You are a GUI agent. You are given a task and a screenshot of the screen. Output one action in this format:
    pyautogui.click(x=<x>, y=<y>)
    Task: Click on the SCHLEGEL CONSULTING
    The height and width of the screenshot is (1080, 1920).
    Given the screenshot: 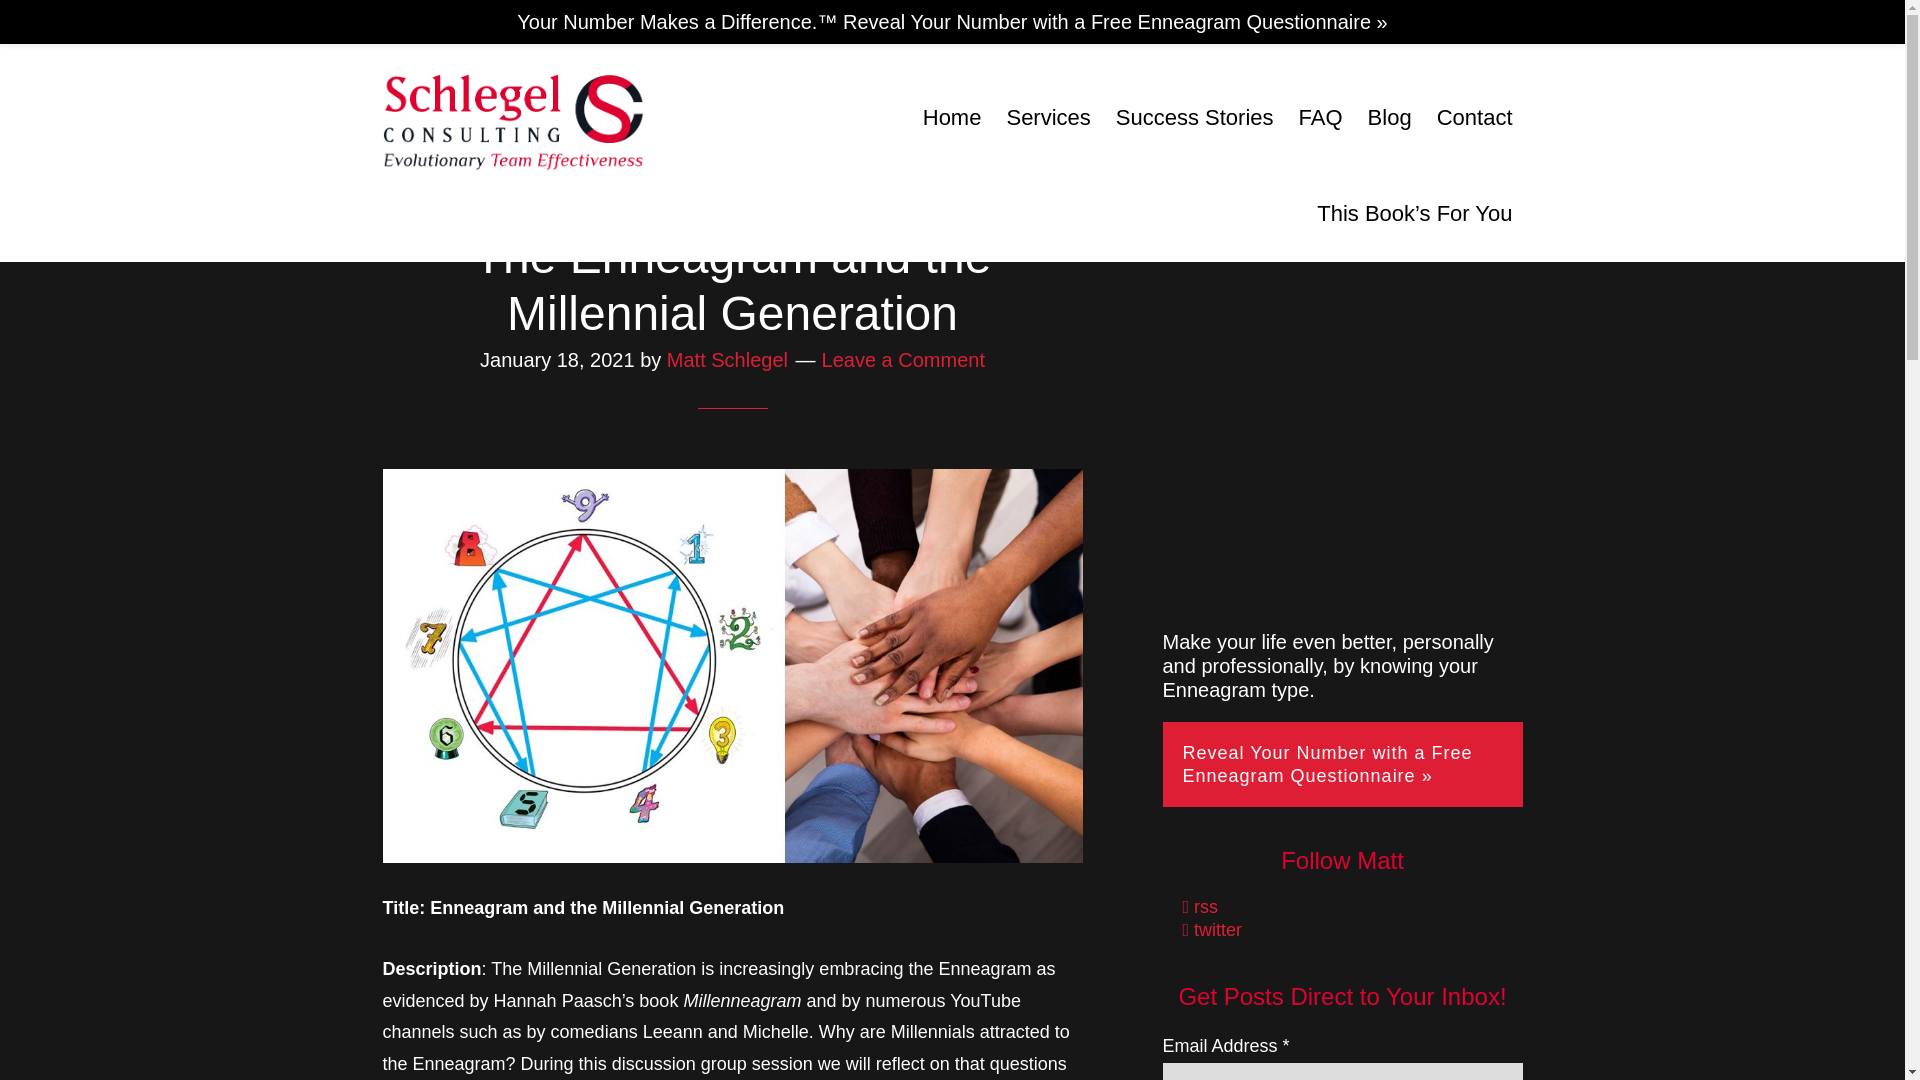 What is the action you would take?
    pyautogui.click(x=512, y=120)
    